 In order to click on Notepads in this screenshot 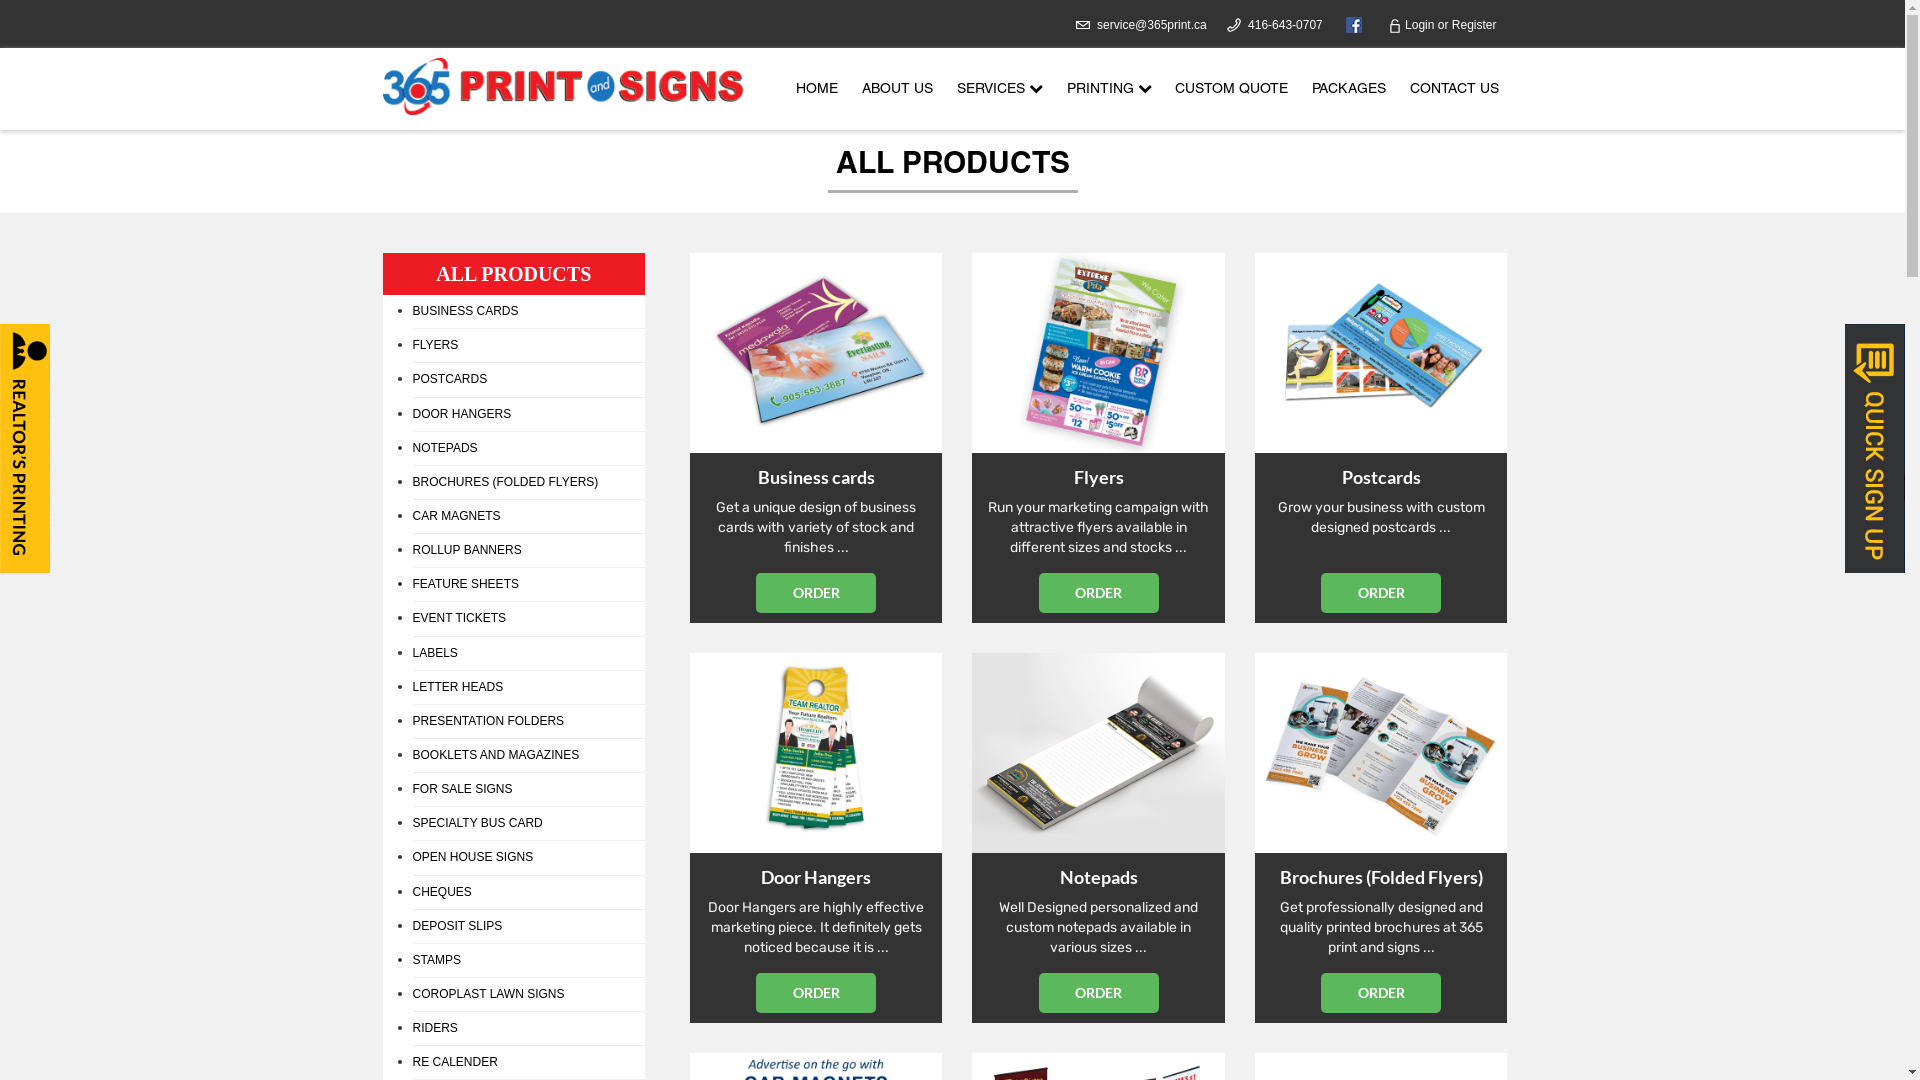, I will do `click(1098, 753)`.